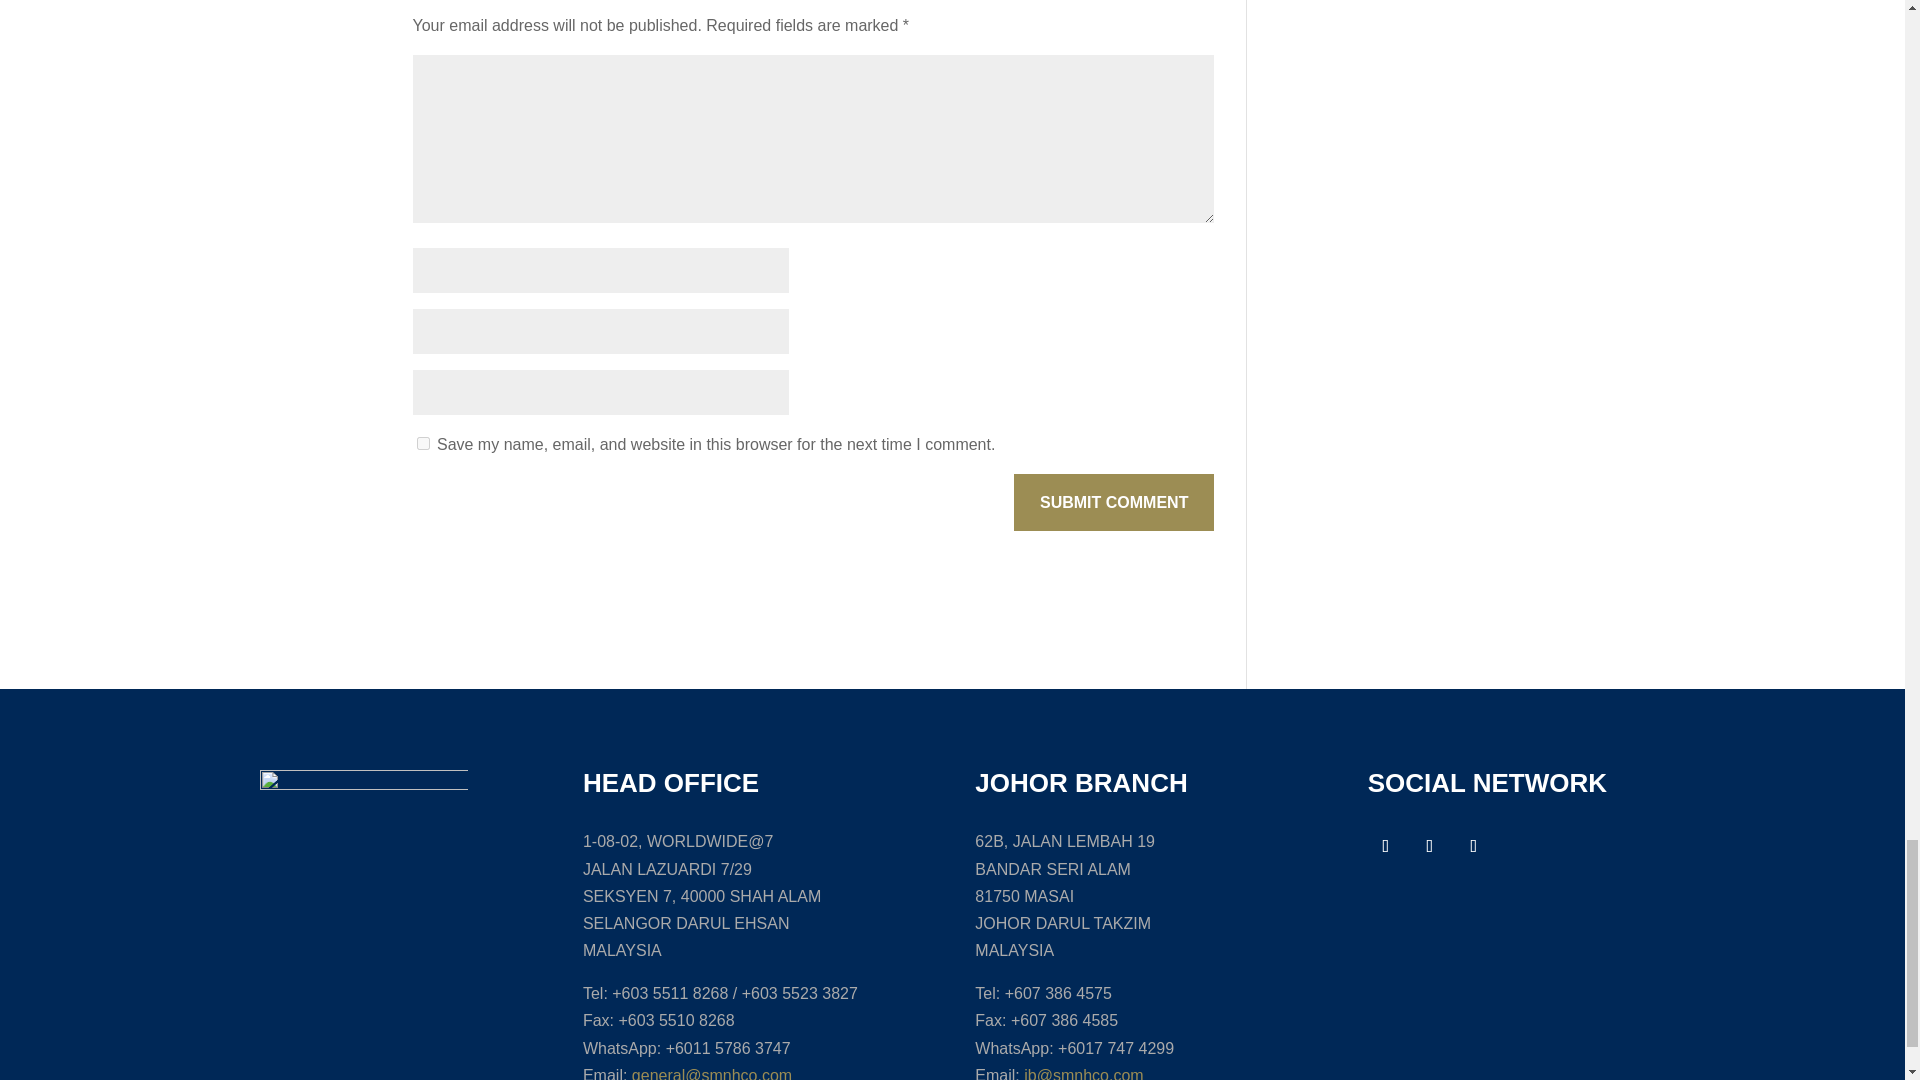  What do you see at coordinates (1385, 846) in the screenshot?
I see `Follow on Facebook` at bounding box center [1385, 846].